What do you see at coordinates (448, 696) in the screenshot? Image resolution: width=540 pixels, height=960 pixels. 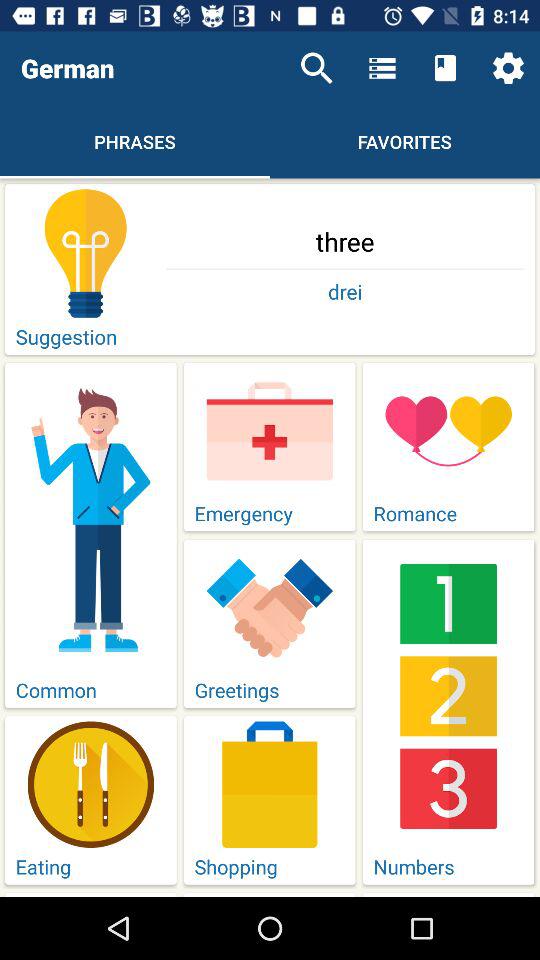 I see `take the image above numbers` at bounding box center [448, 696].